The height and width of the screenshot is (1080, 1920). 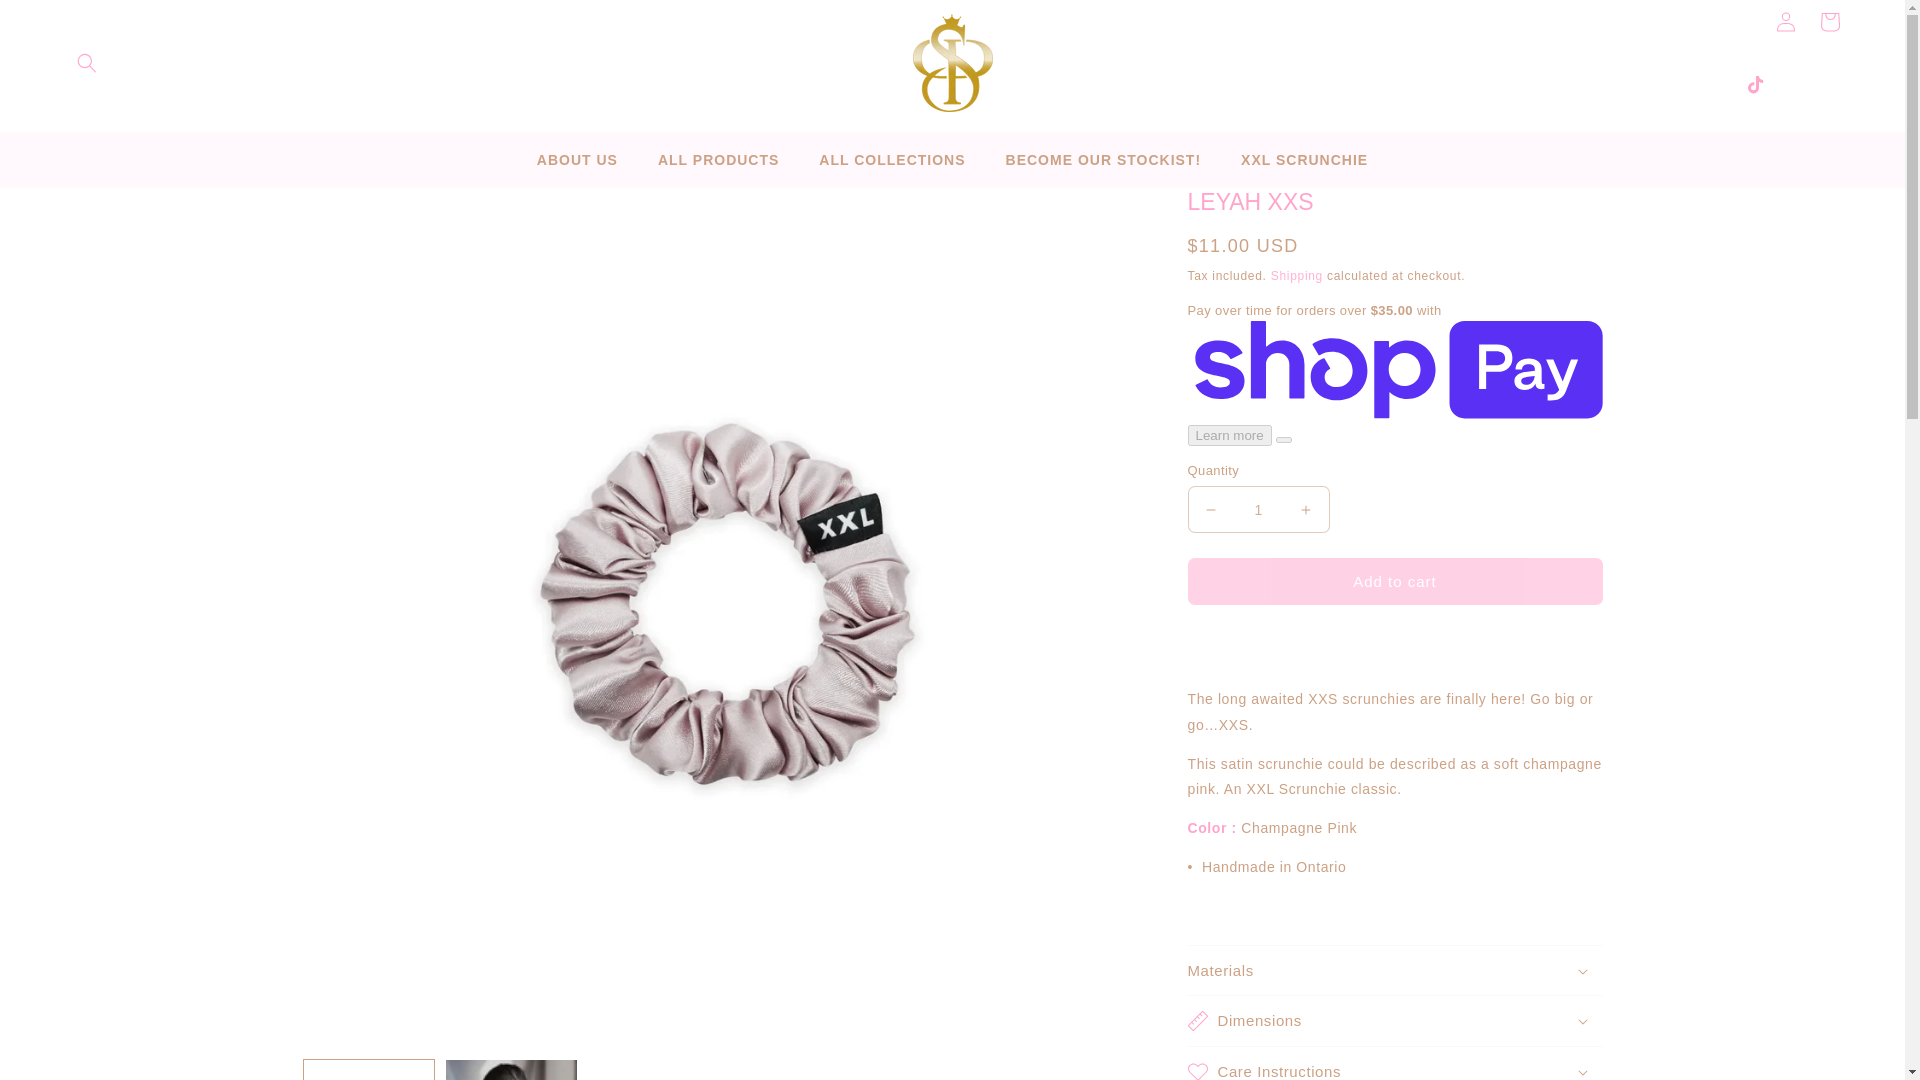 I want to click on Skip to content, so click(x=60, y=23).